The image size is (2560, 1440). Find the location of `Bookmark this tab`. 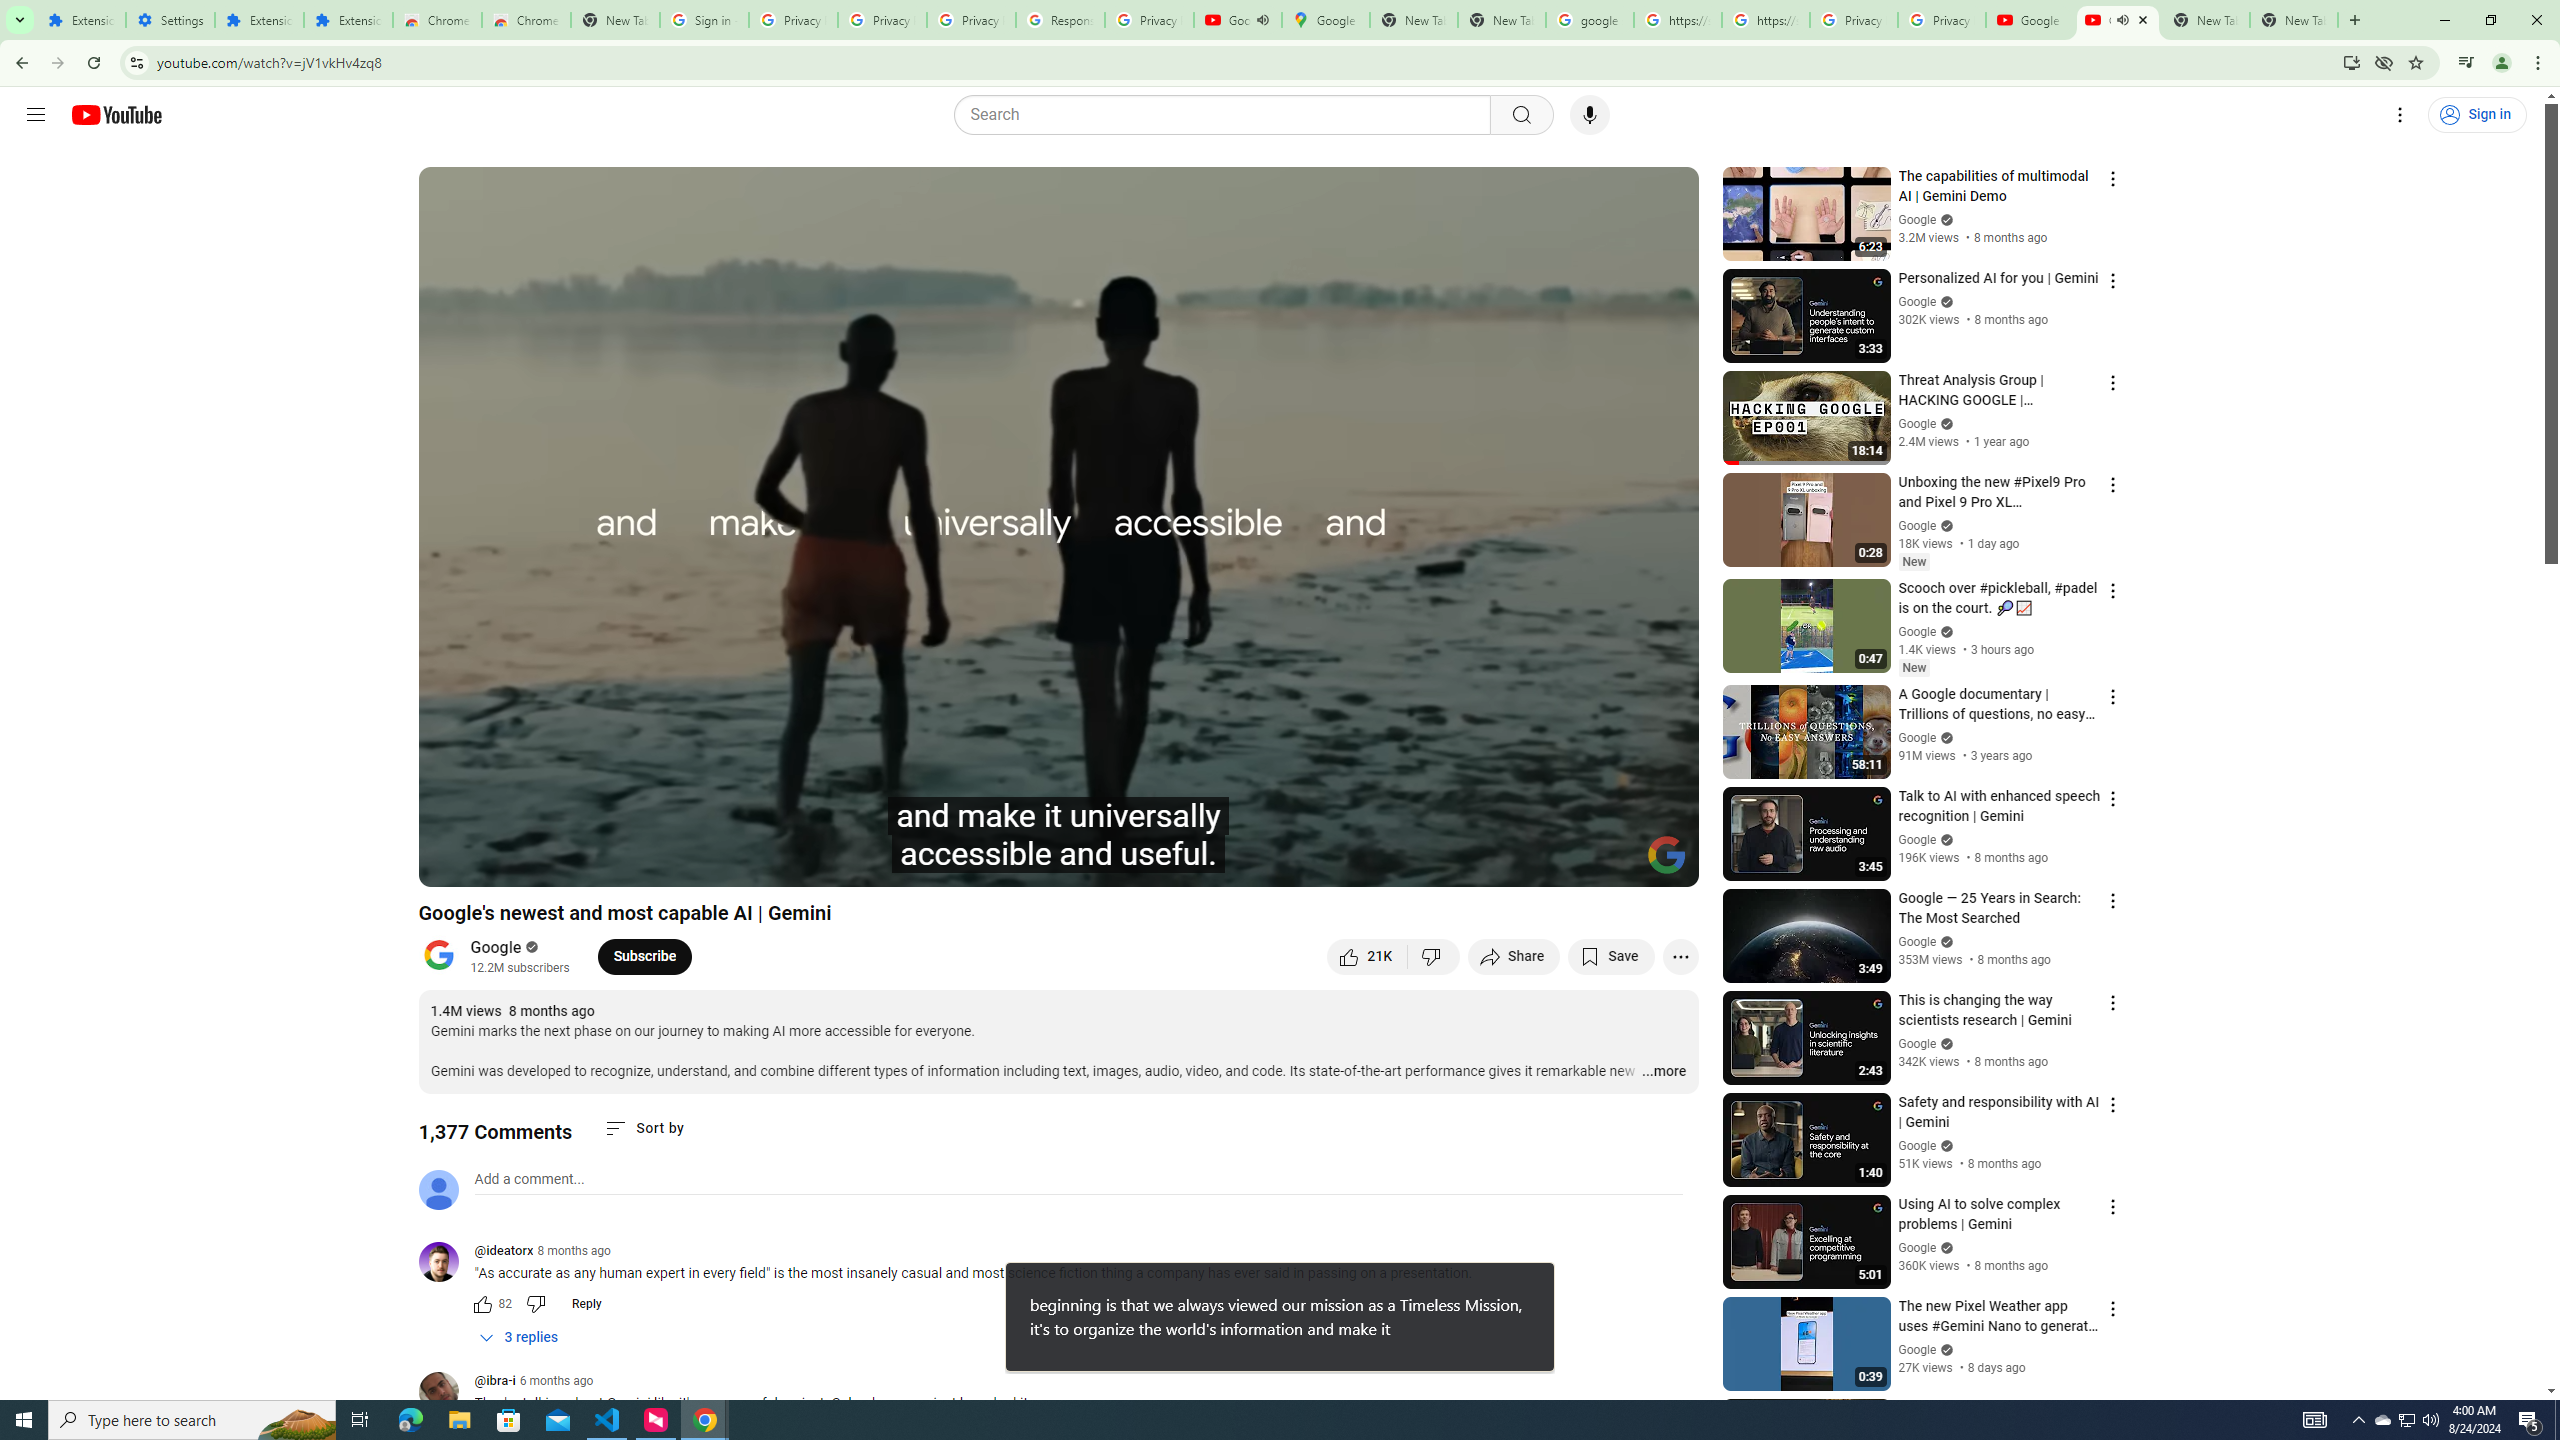

Bookmark this tab is located at coordinates (2414, 62).